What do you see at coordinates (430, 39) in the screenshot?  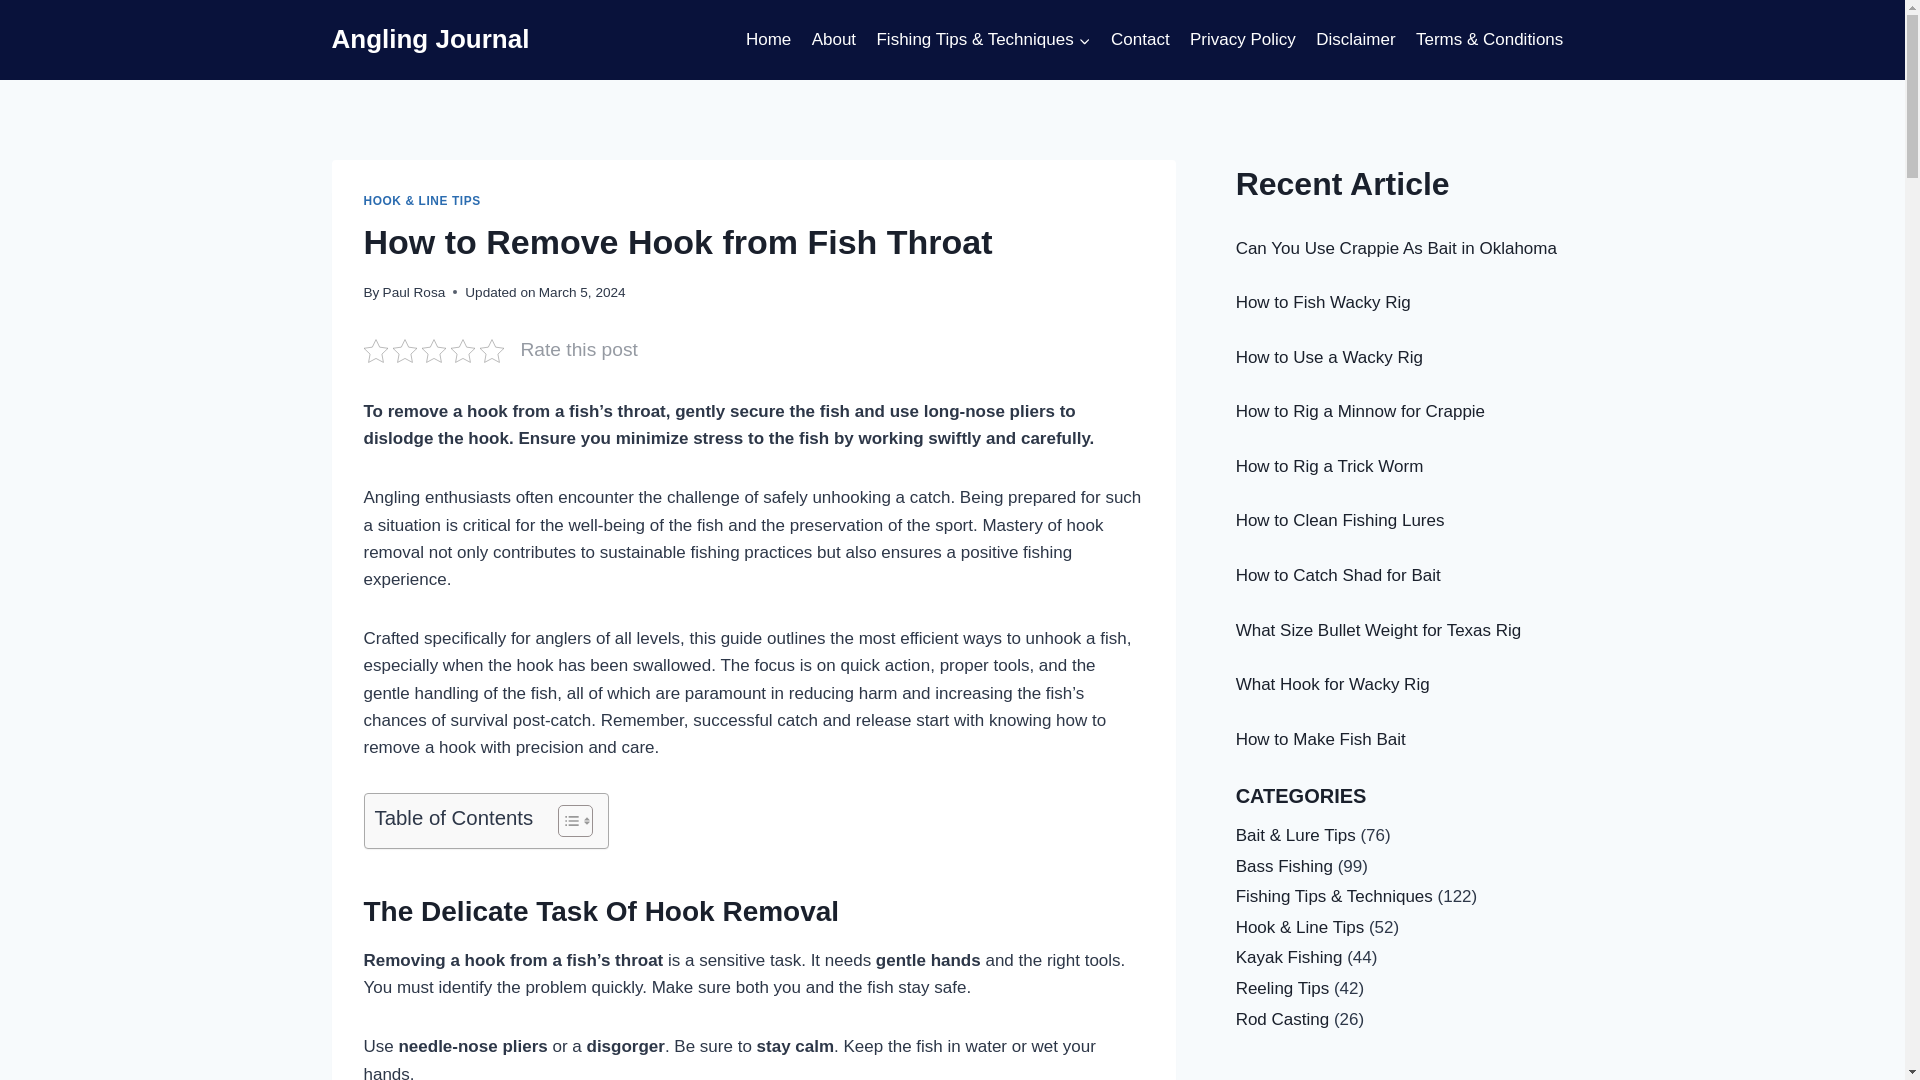 I see `Angling Journal` at bounding box center [430, 39].